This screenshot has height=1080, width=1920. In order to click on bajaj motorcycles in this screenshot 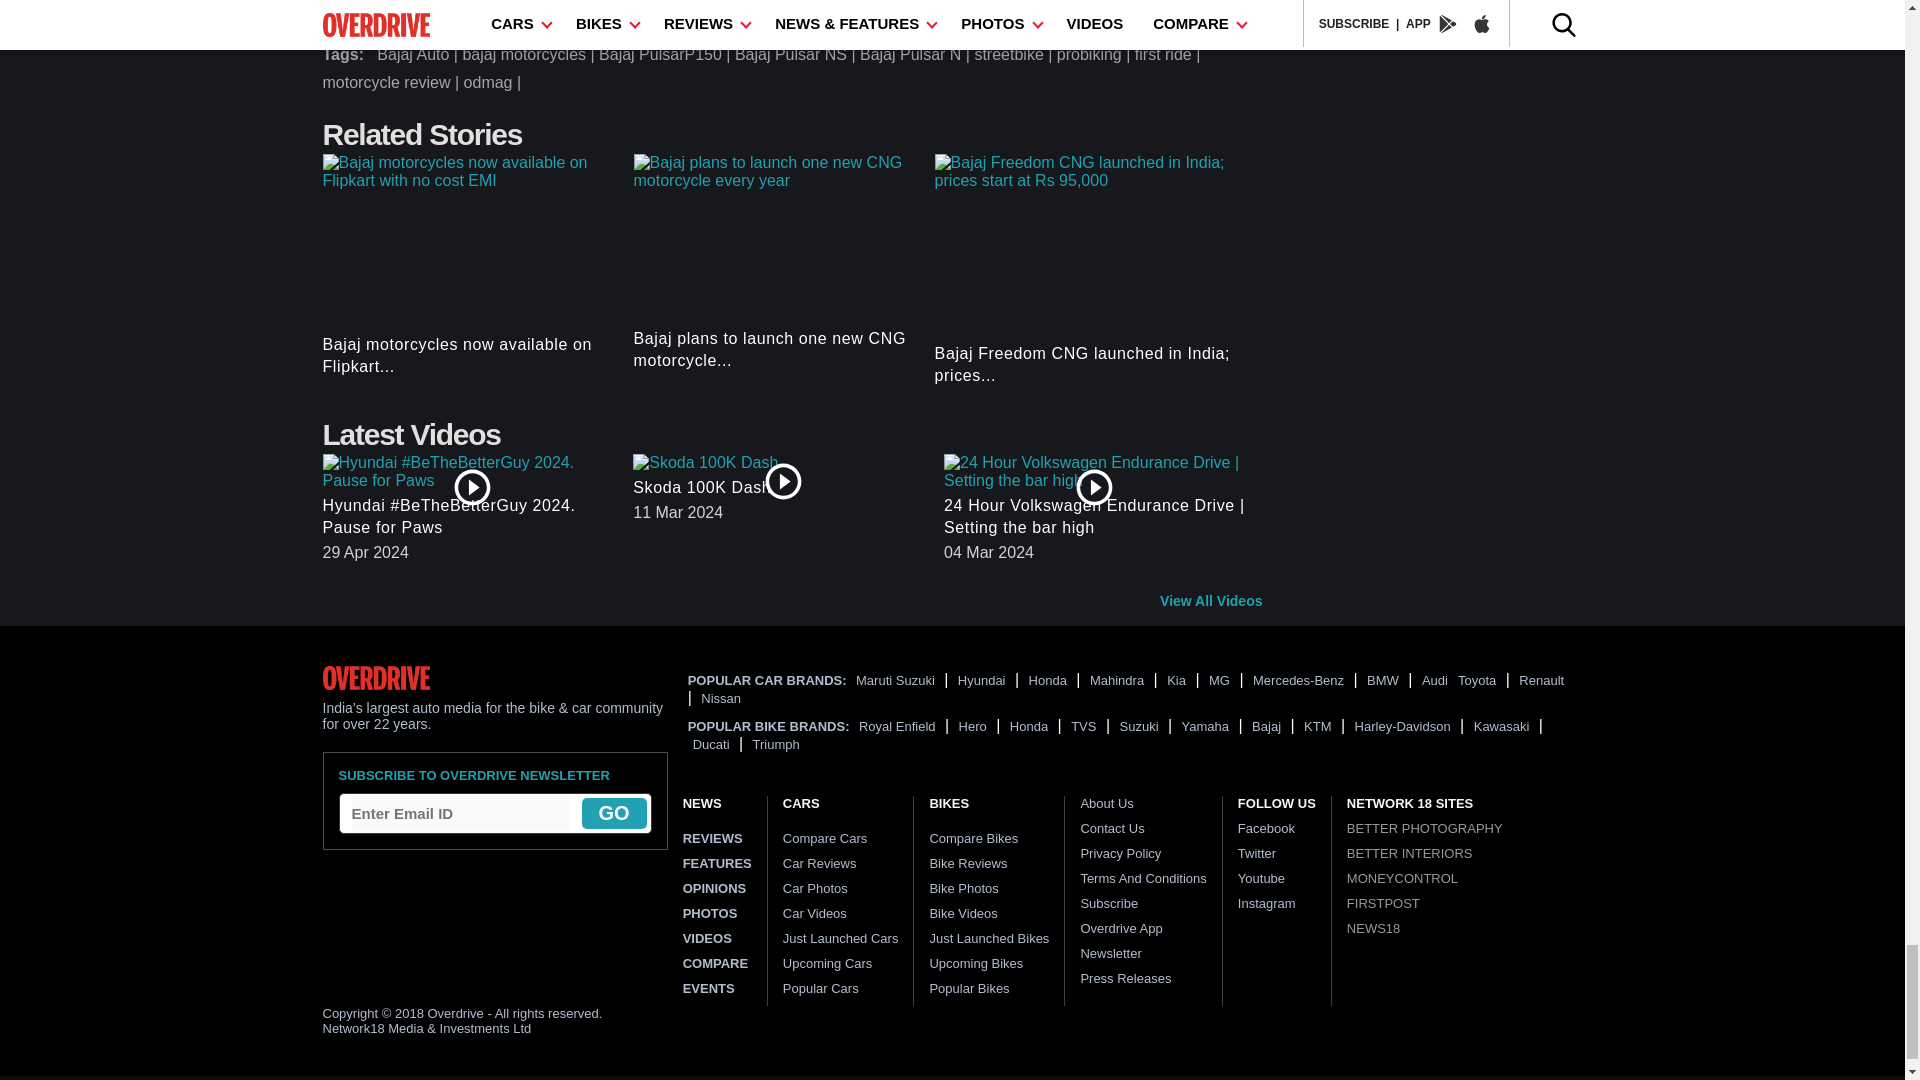, I will do `click(530, 55)`.